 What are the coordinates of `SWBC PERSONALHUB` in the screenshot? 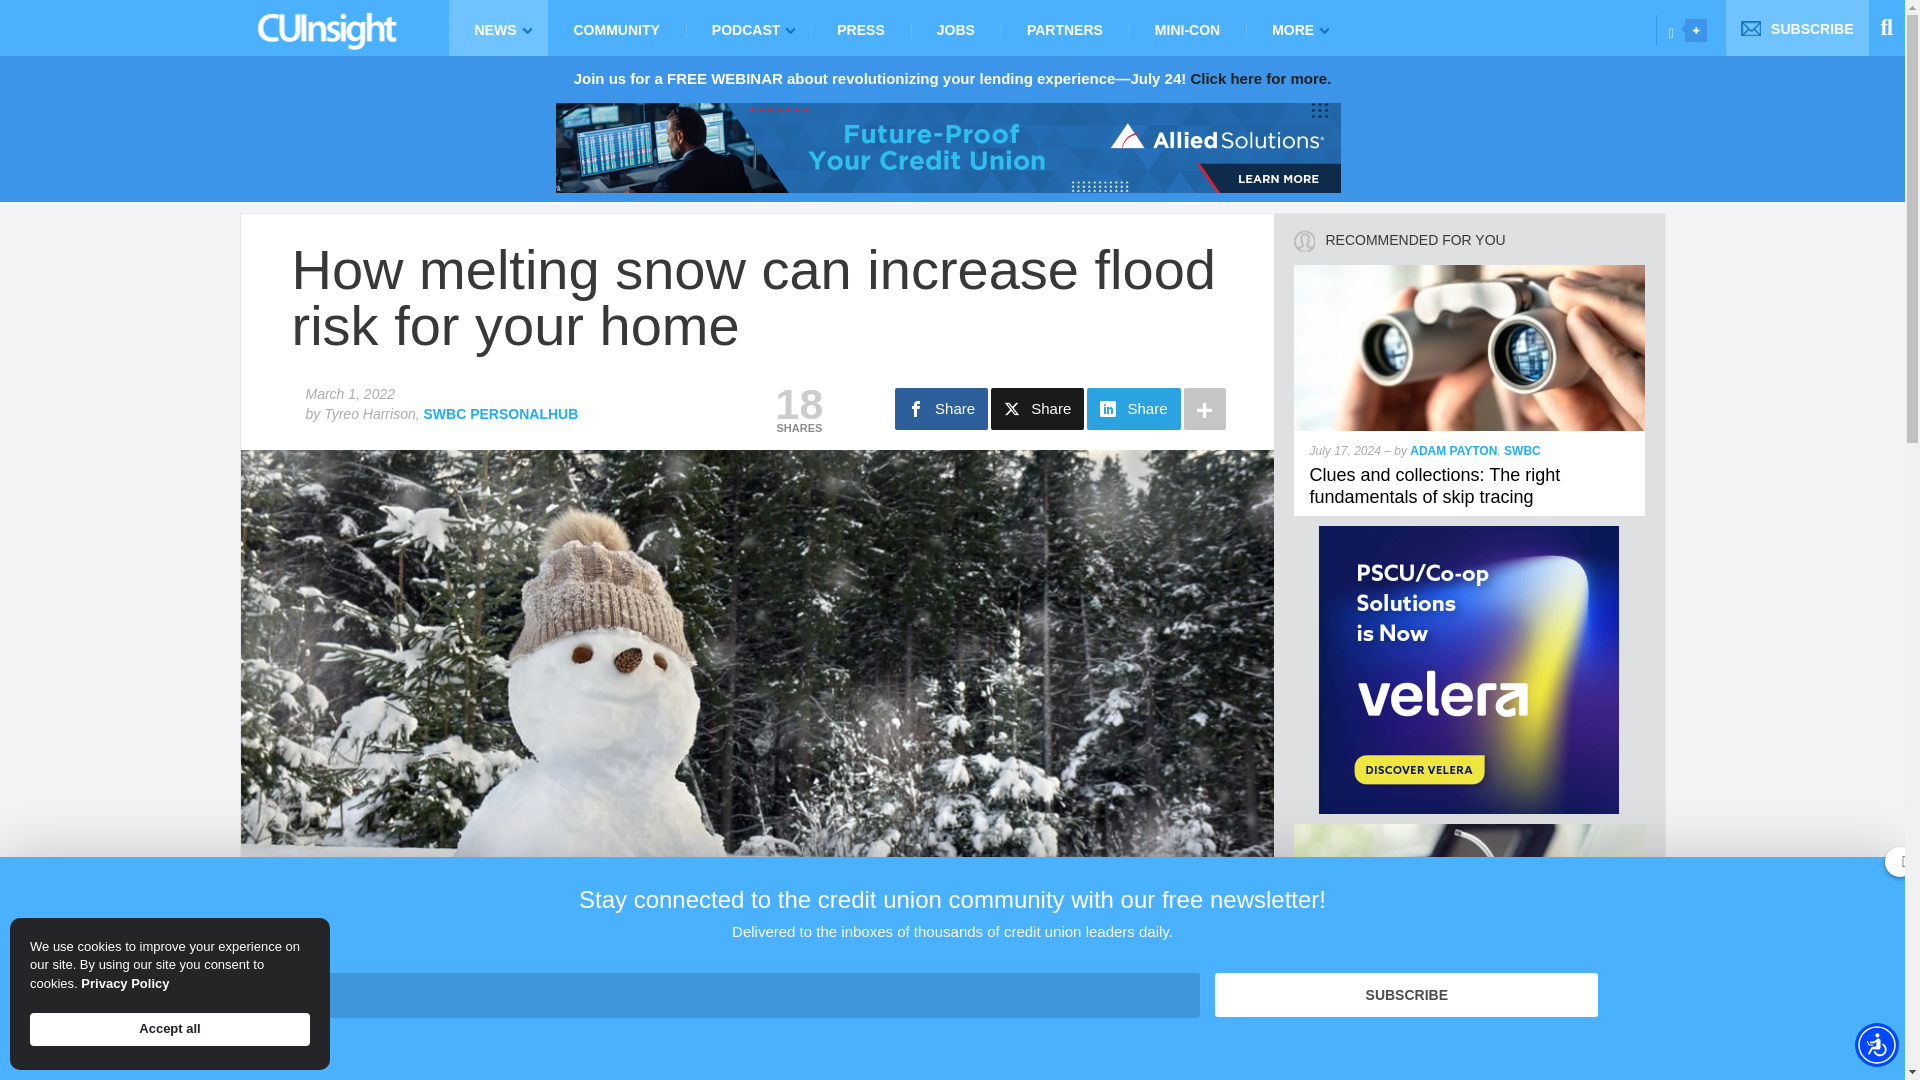 It's located at (502, 414).